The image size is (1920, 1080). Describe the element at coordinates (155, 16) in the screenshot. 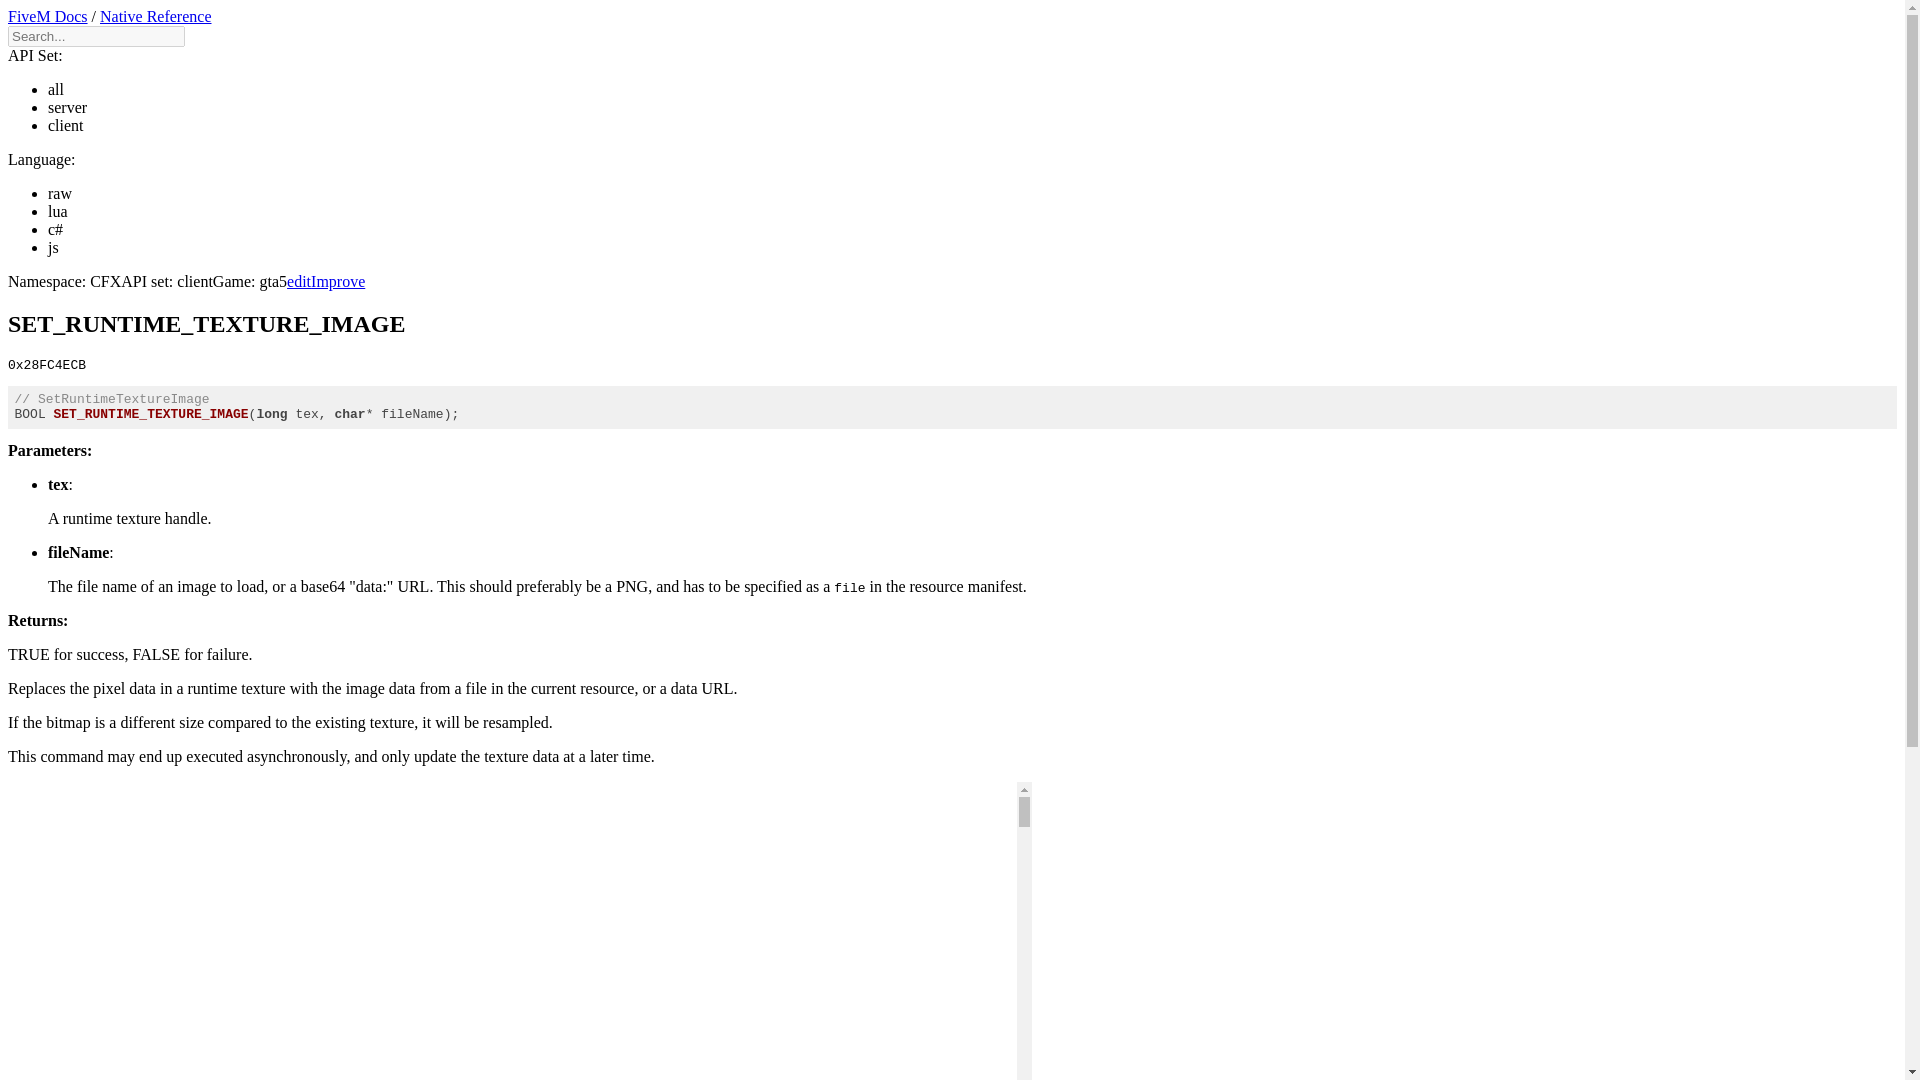

I see `Native Reference` at that location.